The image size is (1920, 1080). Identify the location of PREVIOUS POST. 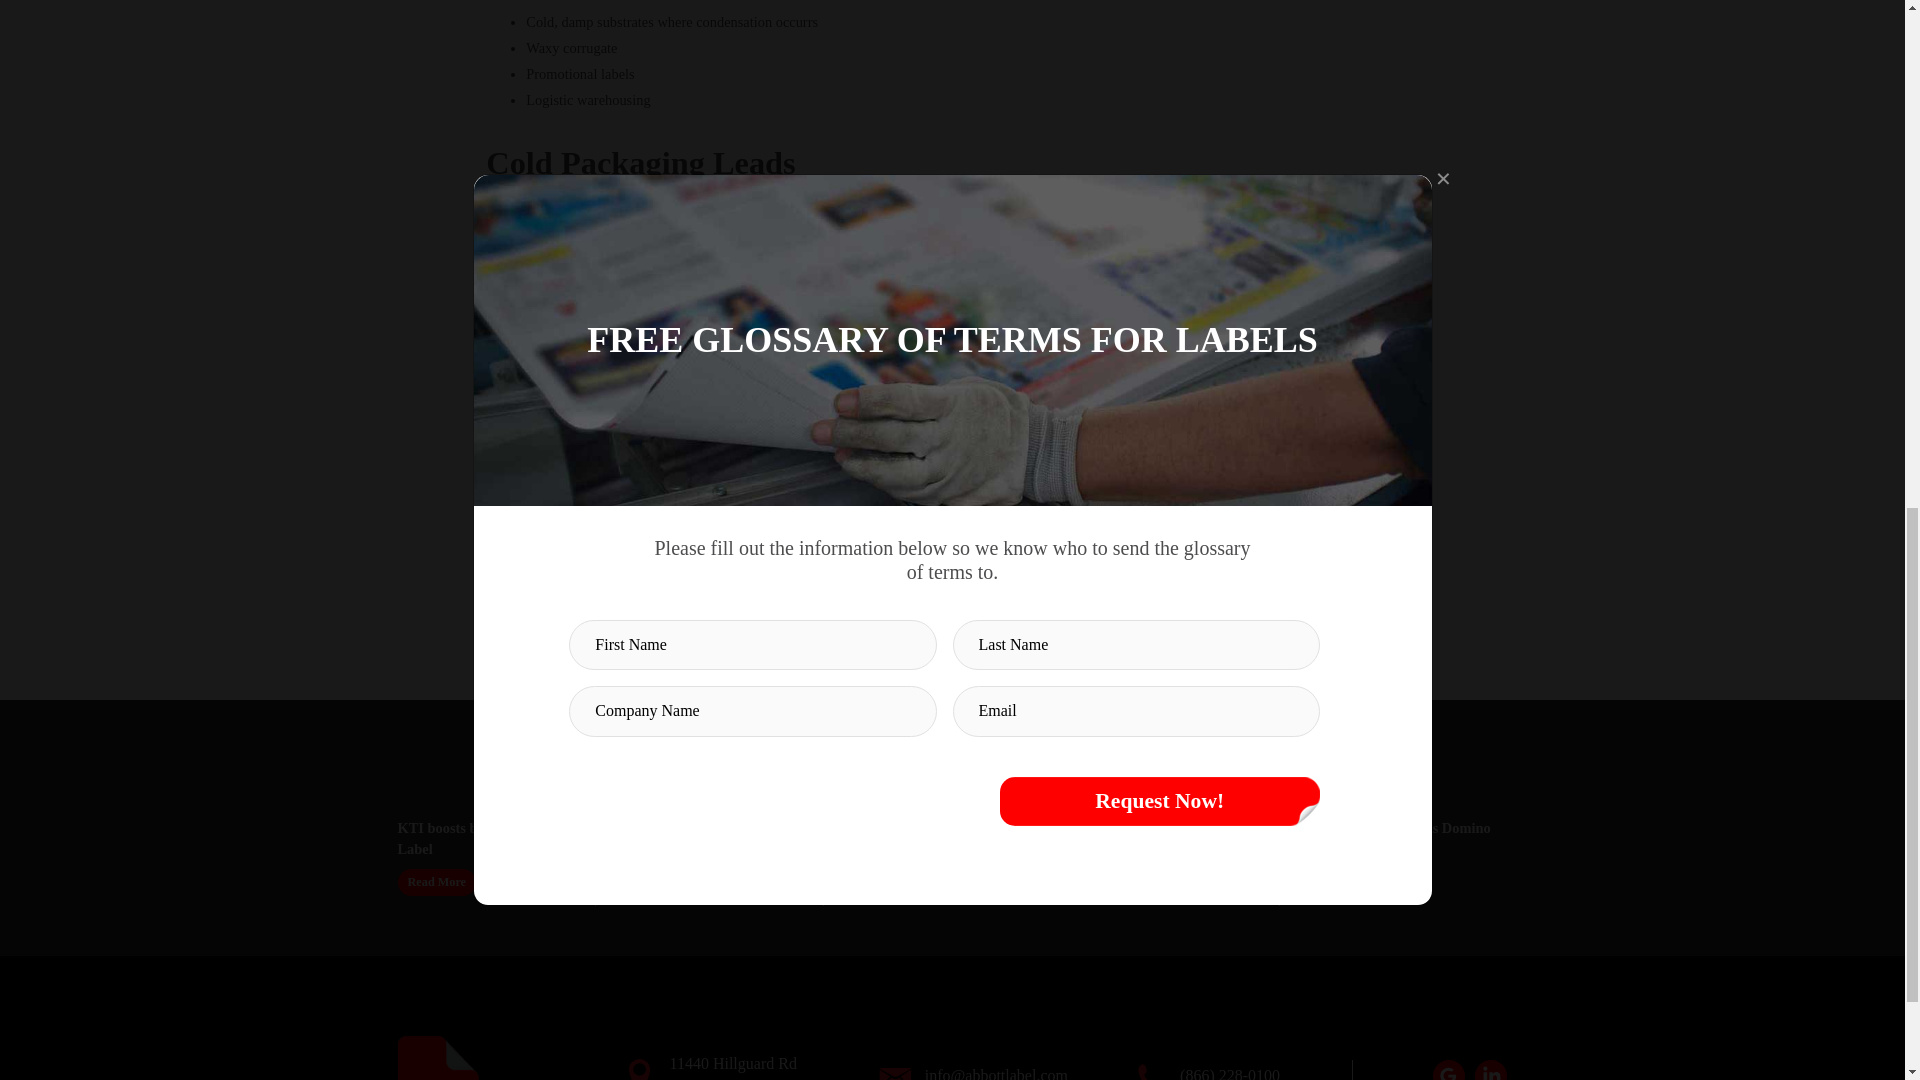
(710, 466).